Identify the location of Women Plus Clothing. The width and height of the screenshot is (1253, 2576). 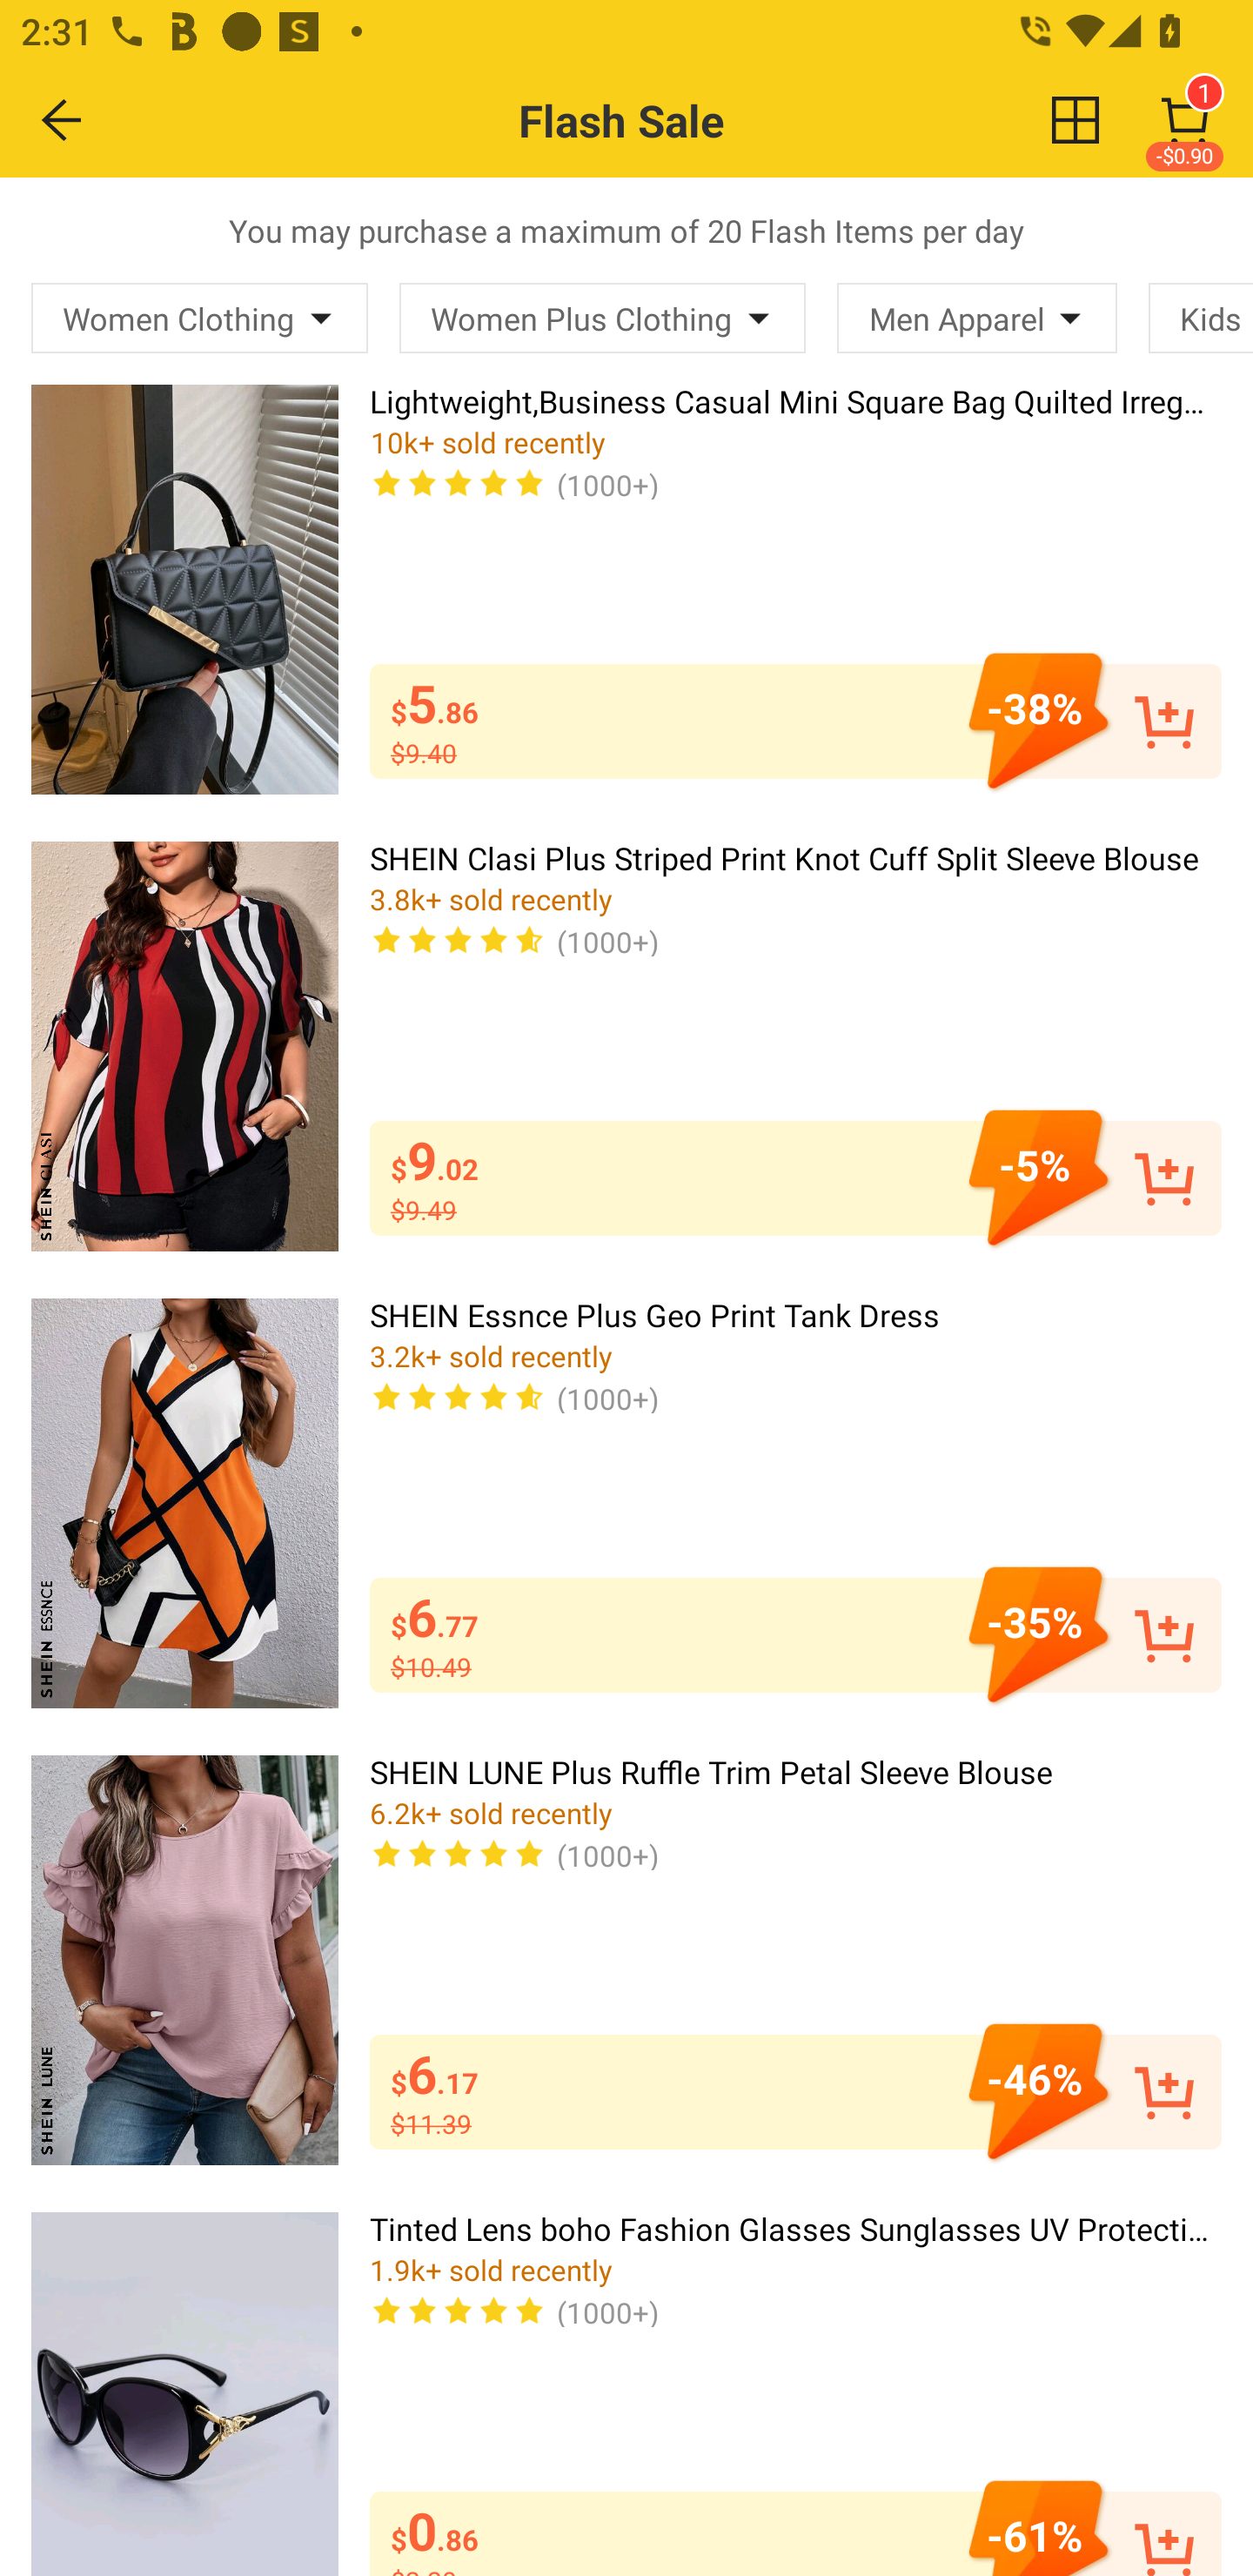
(602, 318).